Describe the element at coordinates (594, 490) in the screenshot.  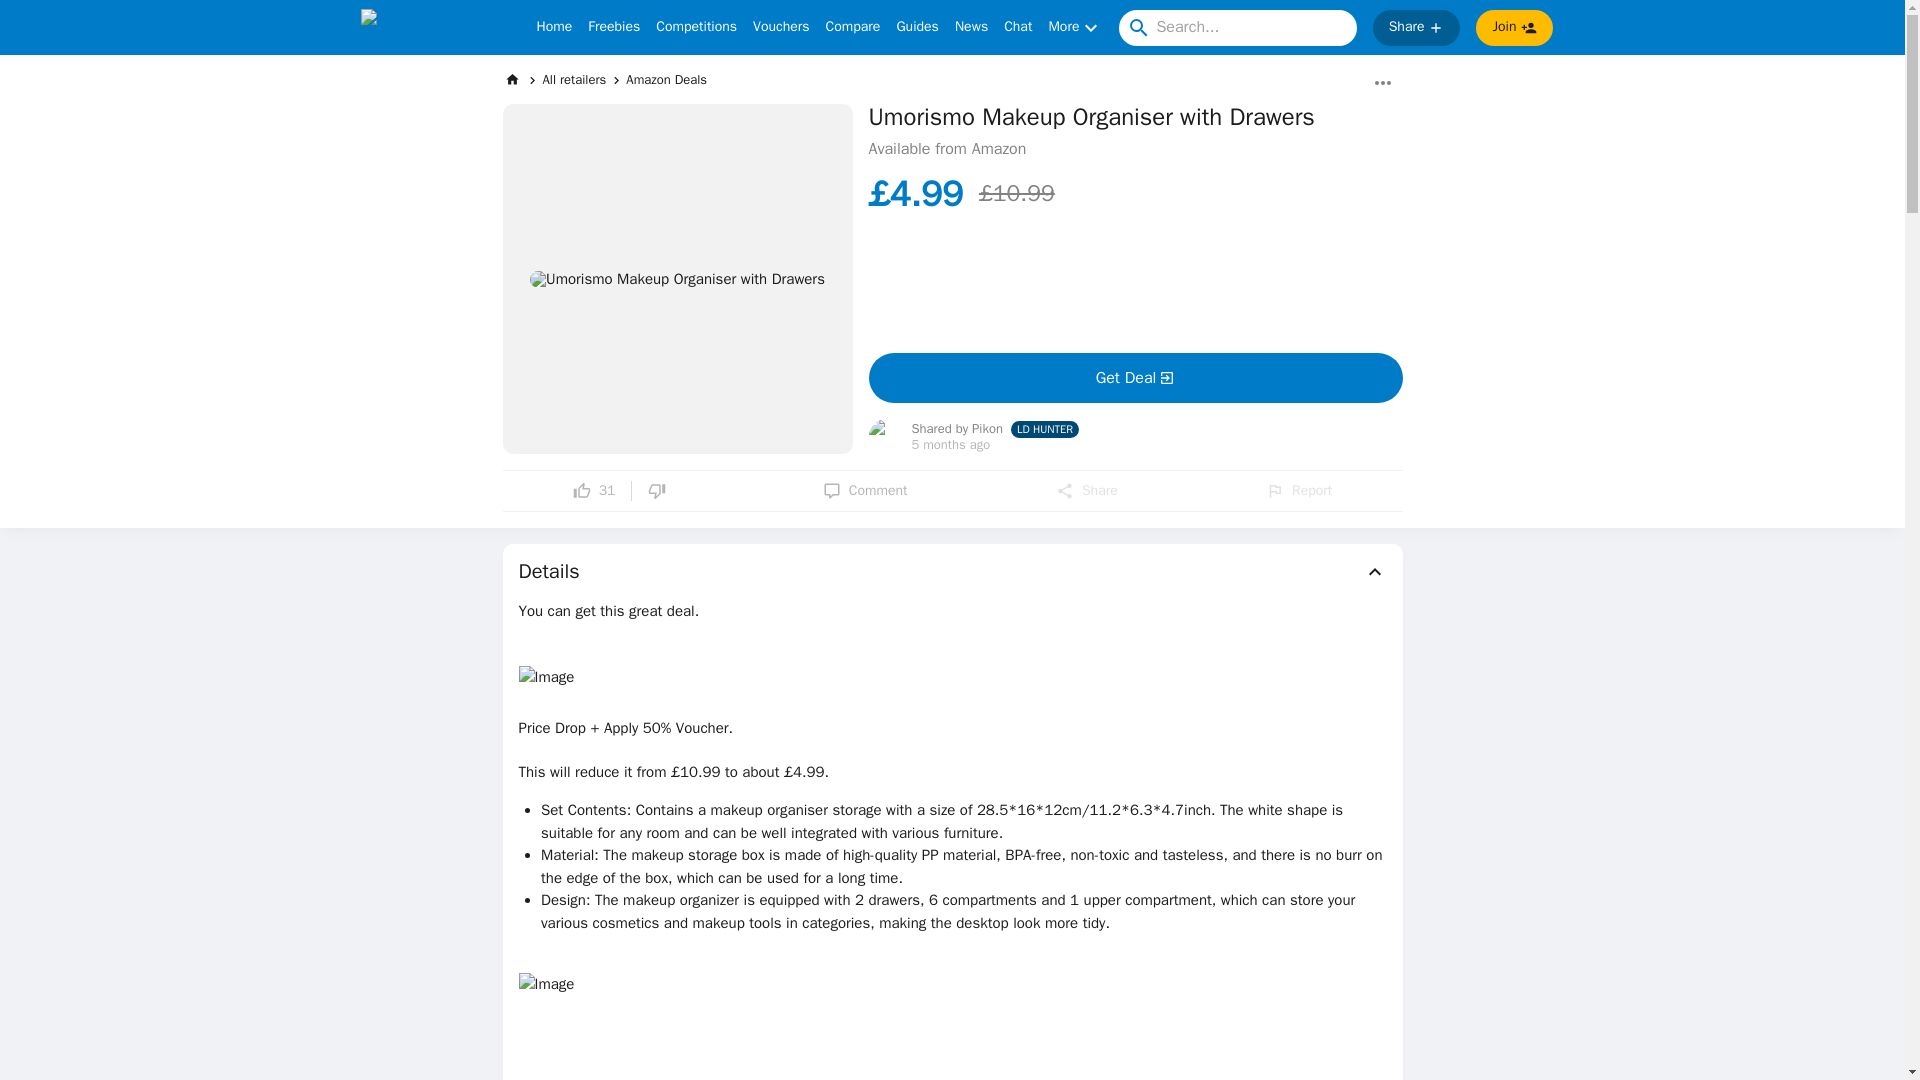
I see `31` at that location.